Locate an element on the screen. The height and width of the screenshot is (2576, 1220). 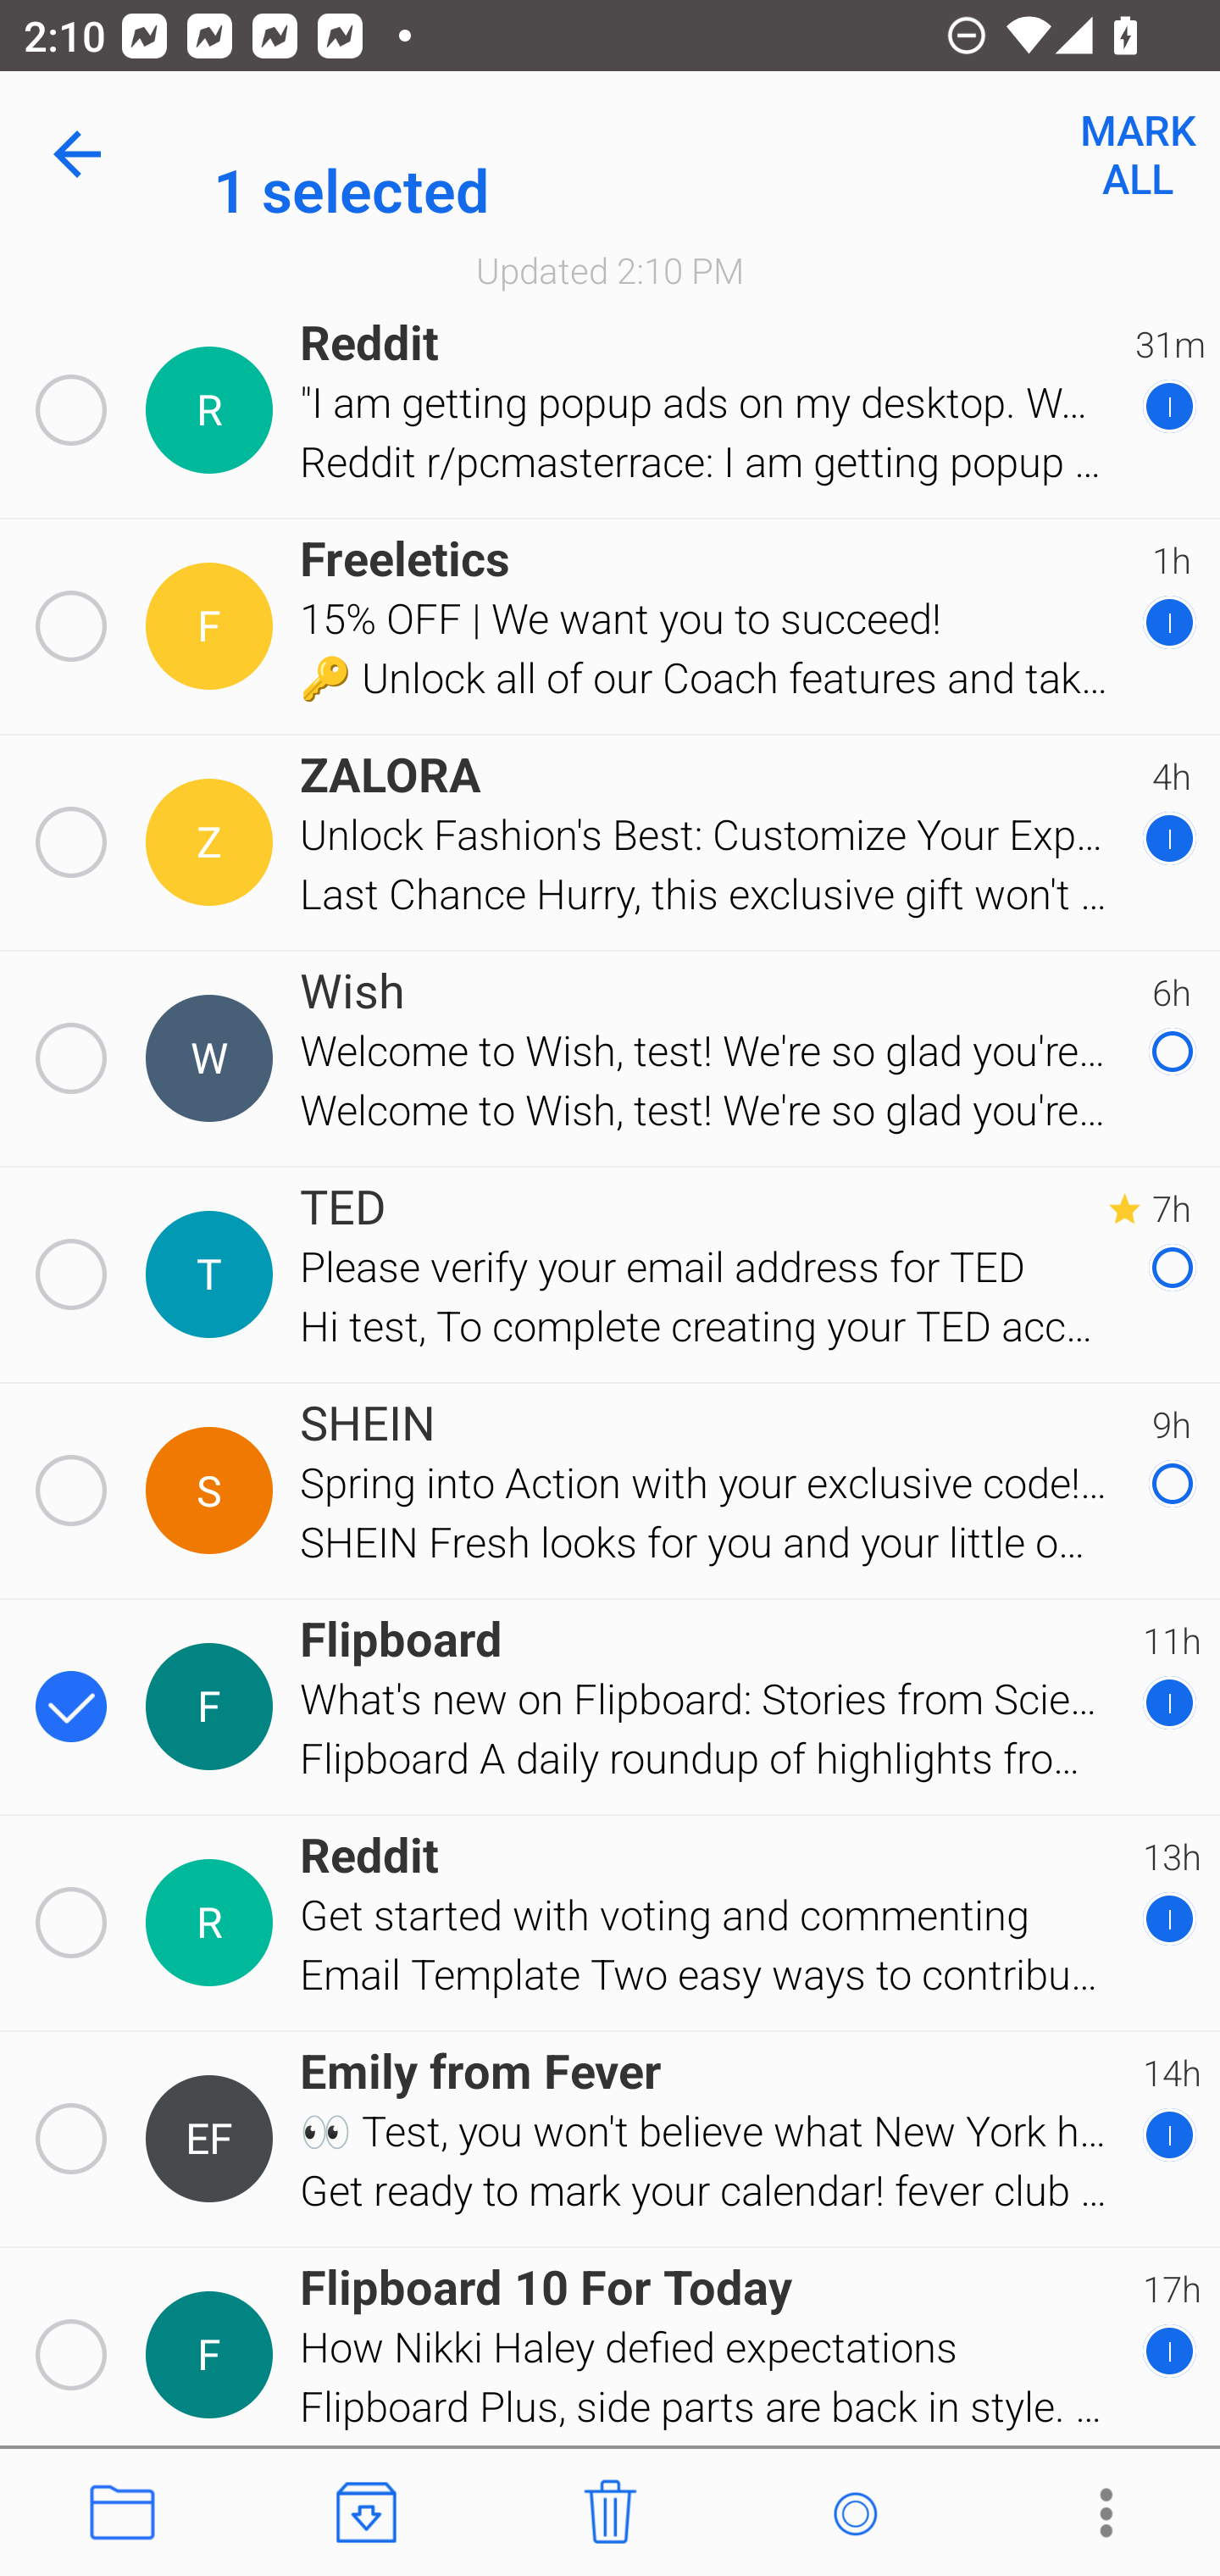
Contact Details is located at coordinates (213, 1274).